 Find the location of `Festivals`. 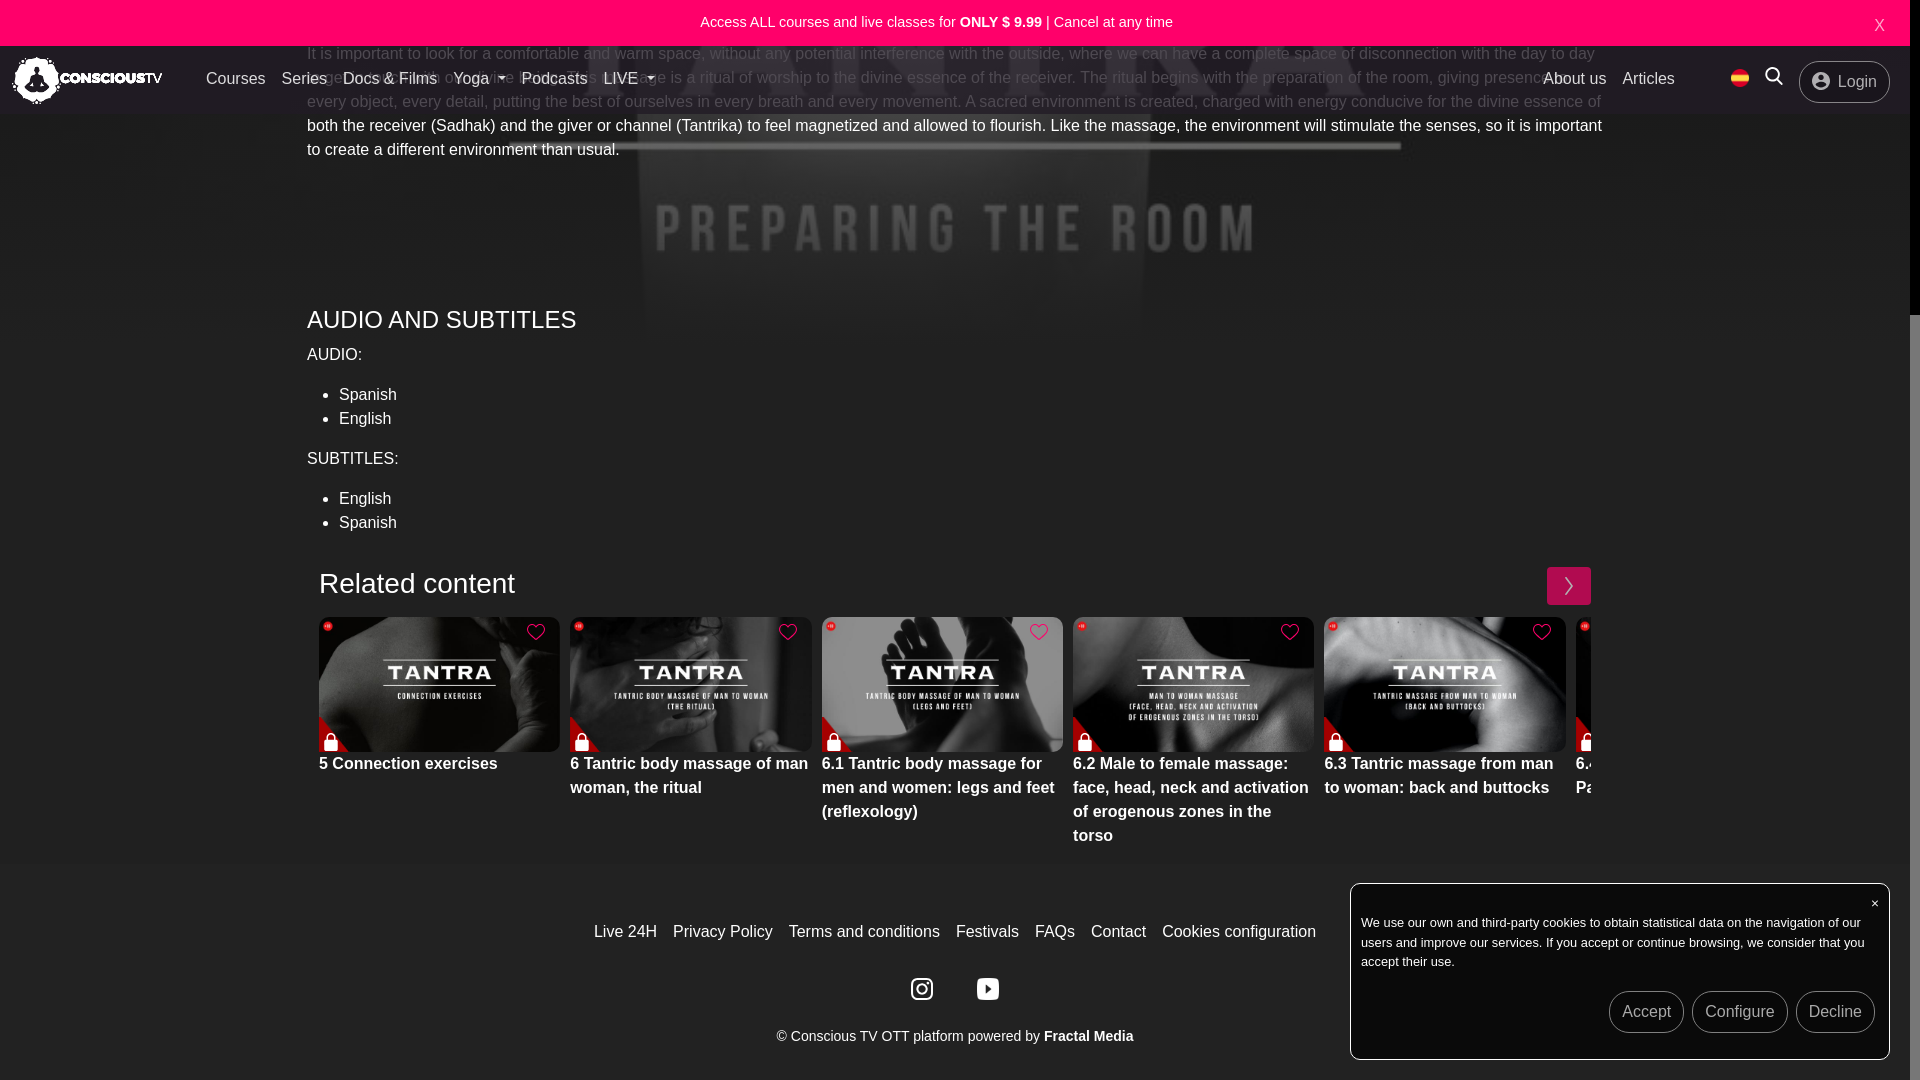

Festivals is located at coordinates (988, 931).